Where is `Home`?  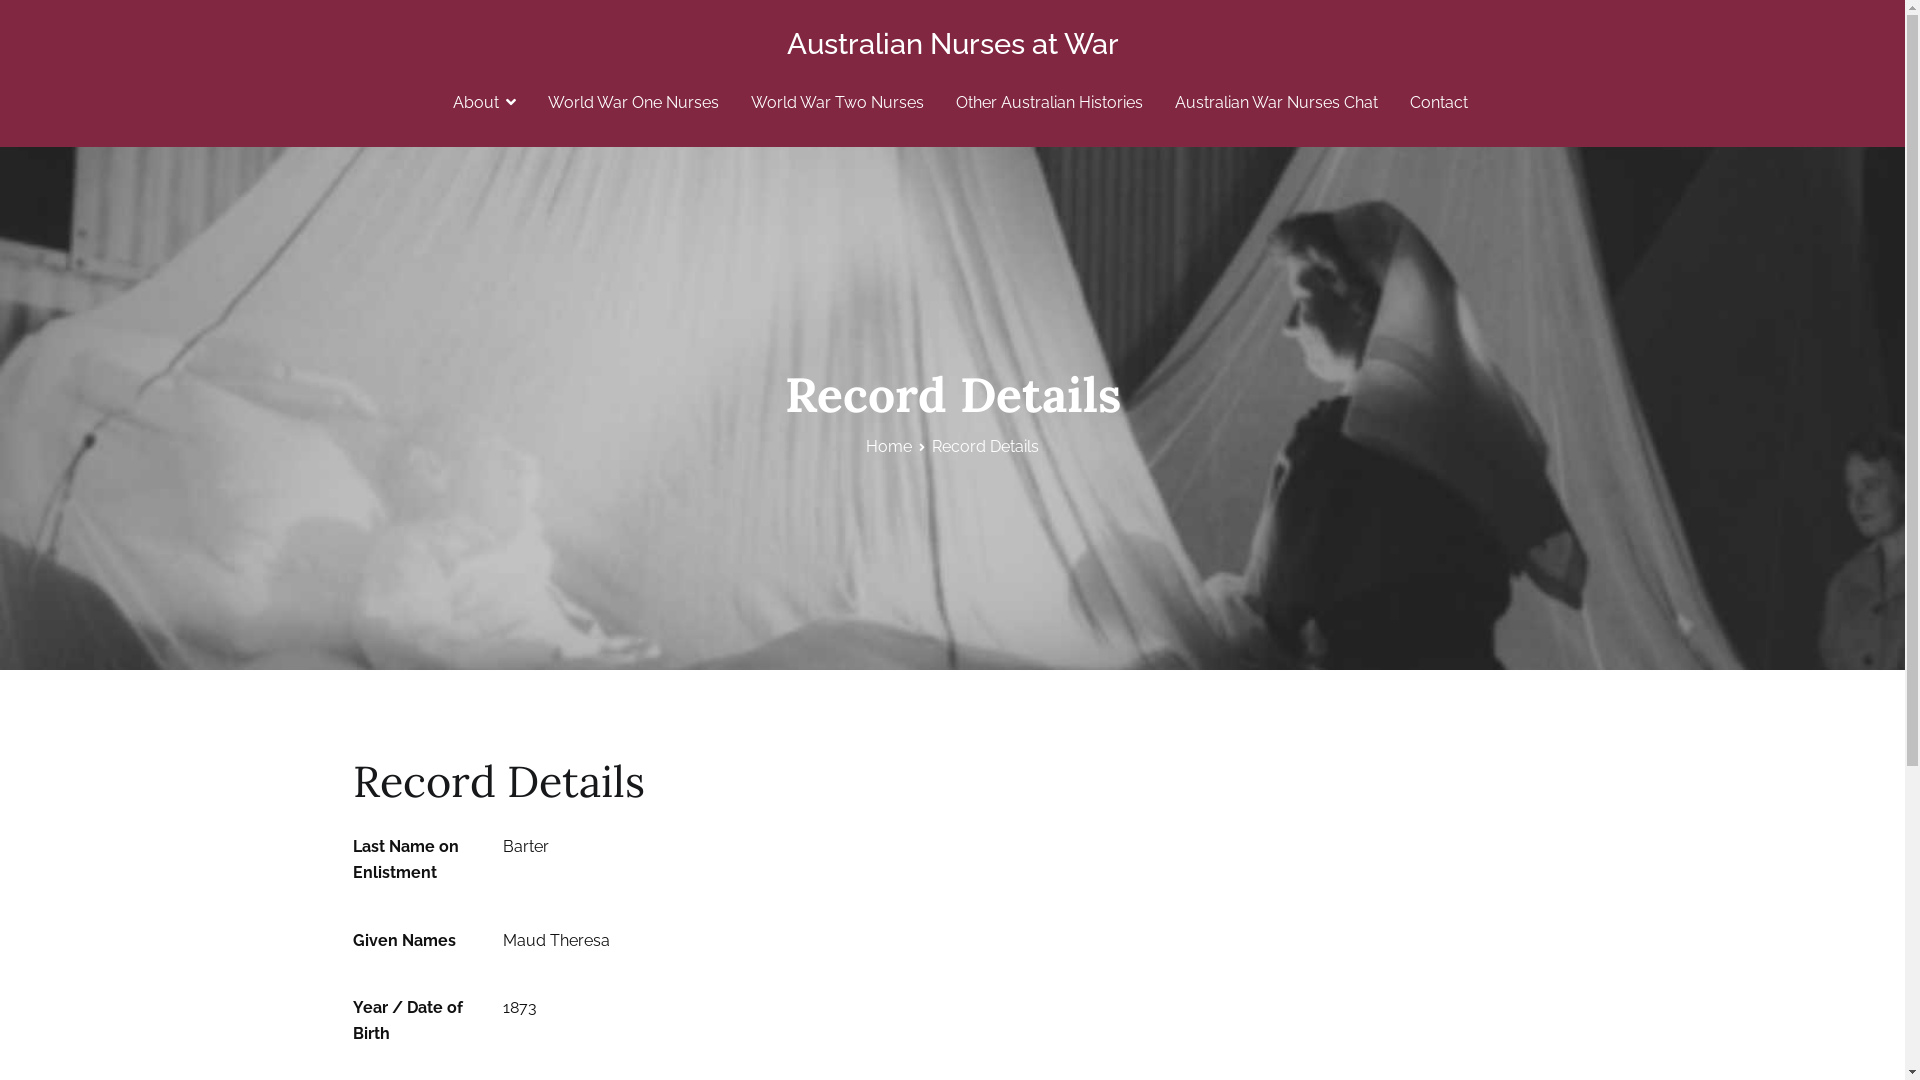
Home is located at coordinates (889, 446).